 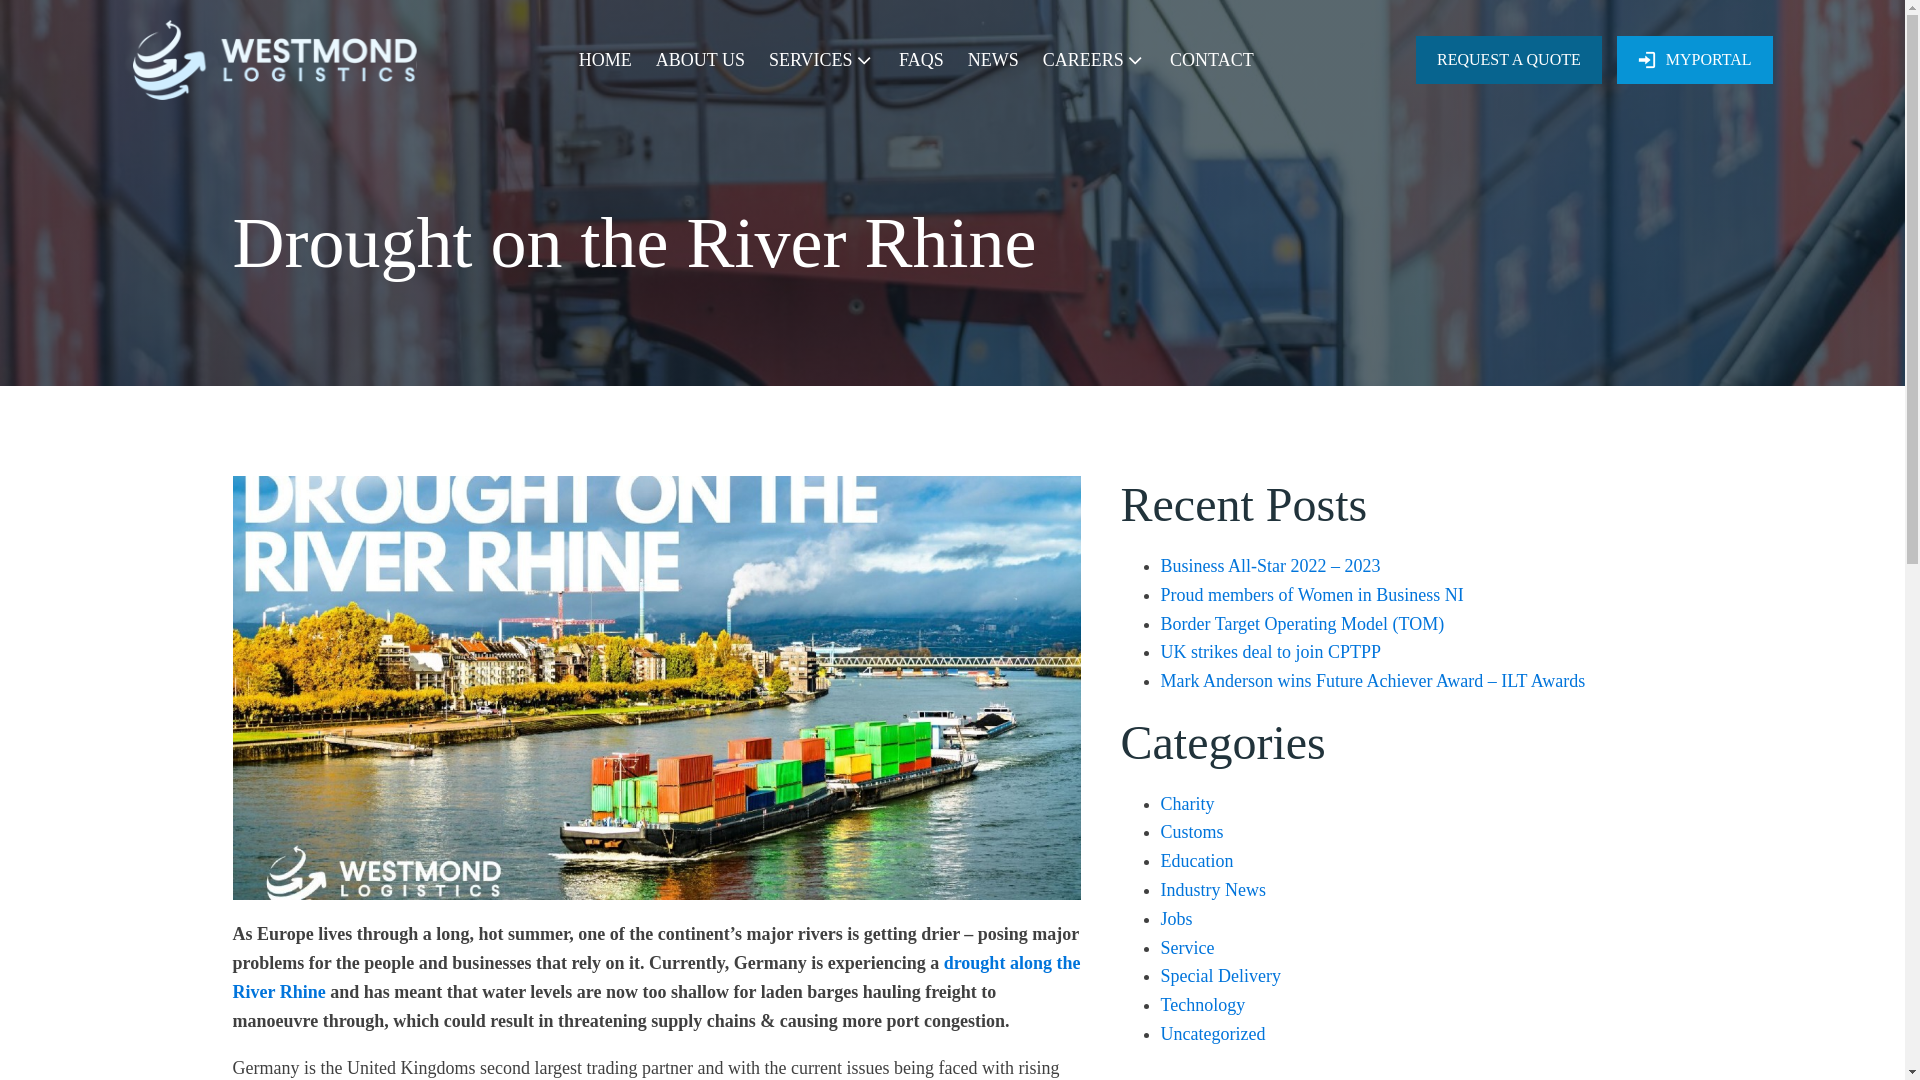 What do you see at coordinates (1186, 804) in the screenshot?
I see `Charity` at bounding box center [1186, 804].